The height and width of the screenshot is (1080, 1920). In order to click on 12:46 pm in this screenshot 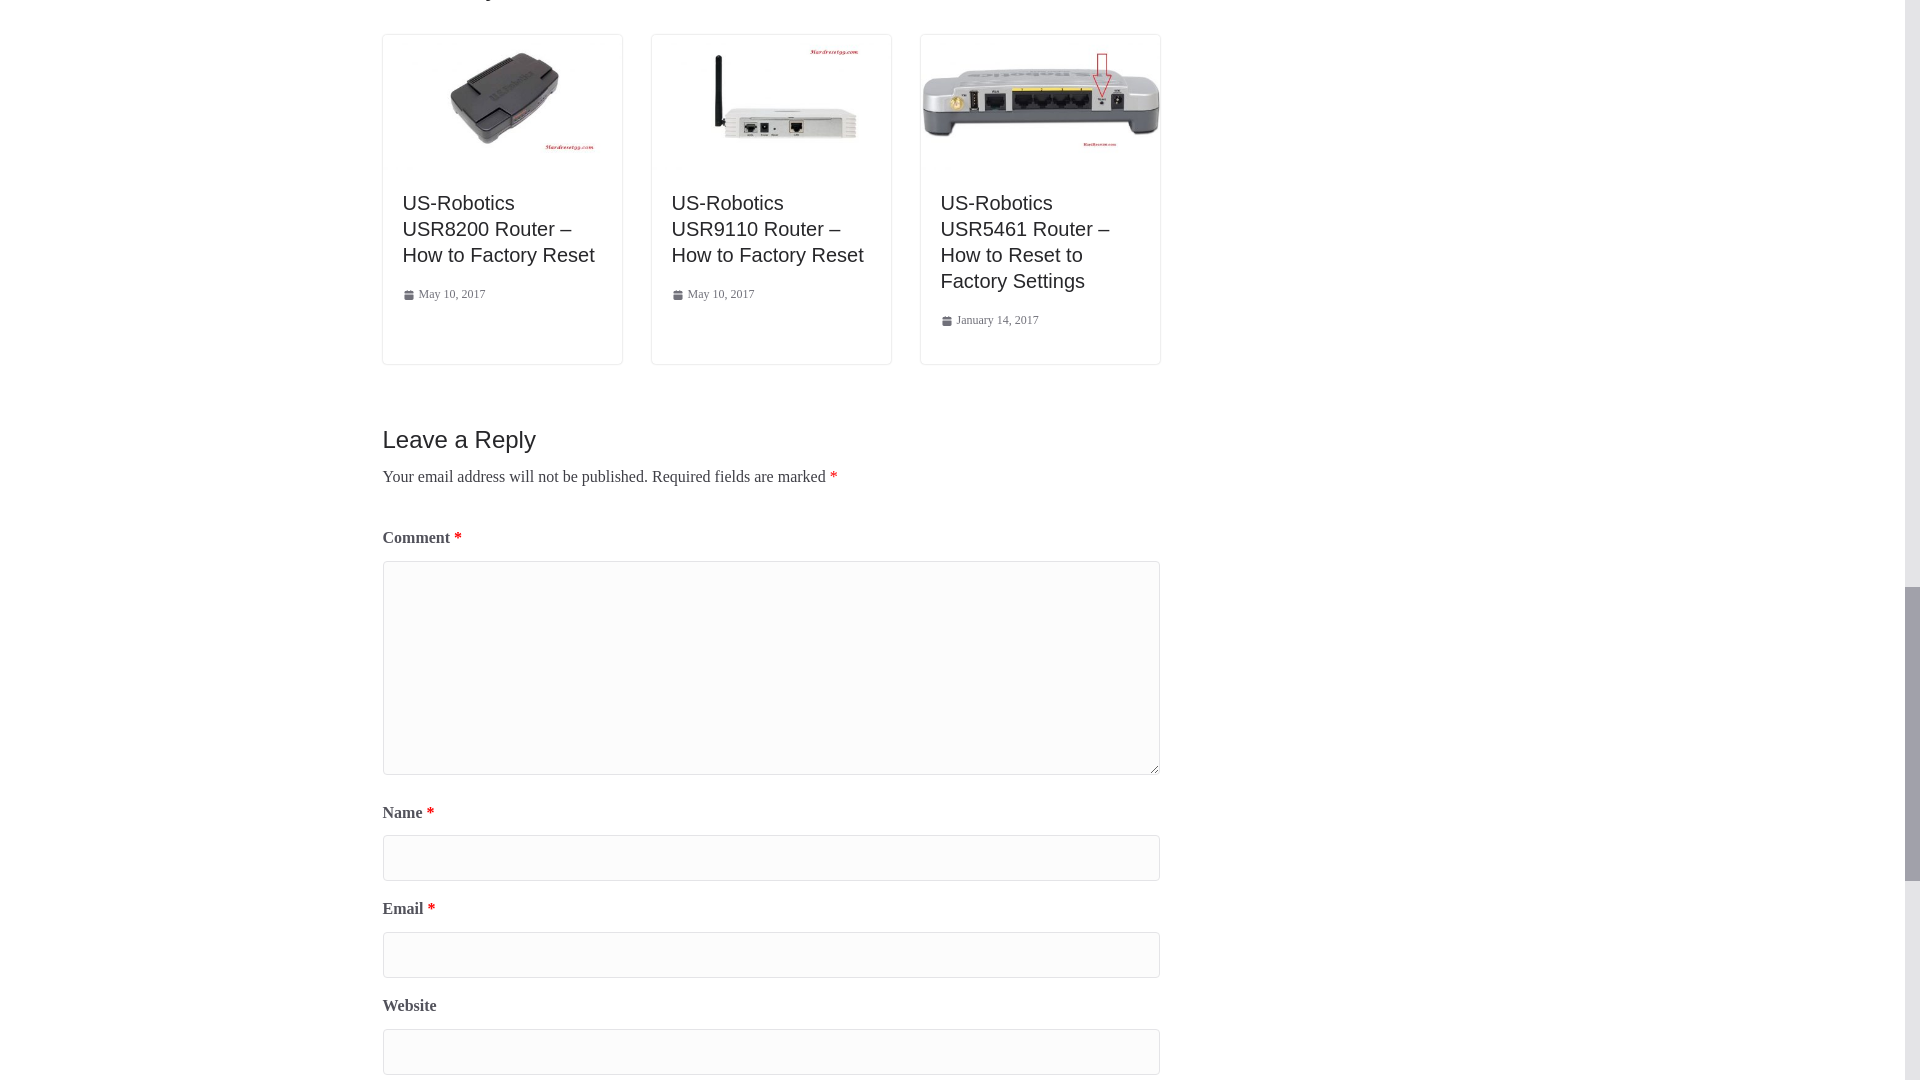, I will do `click(443, 294)`.